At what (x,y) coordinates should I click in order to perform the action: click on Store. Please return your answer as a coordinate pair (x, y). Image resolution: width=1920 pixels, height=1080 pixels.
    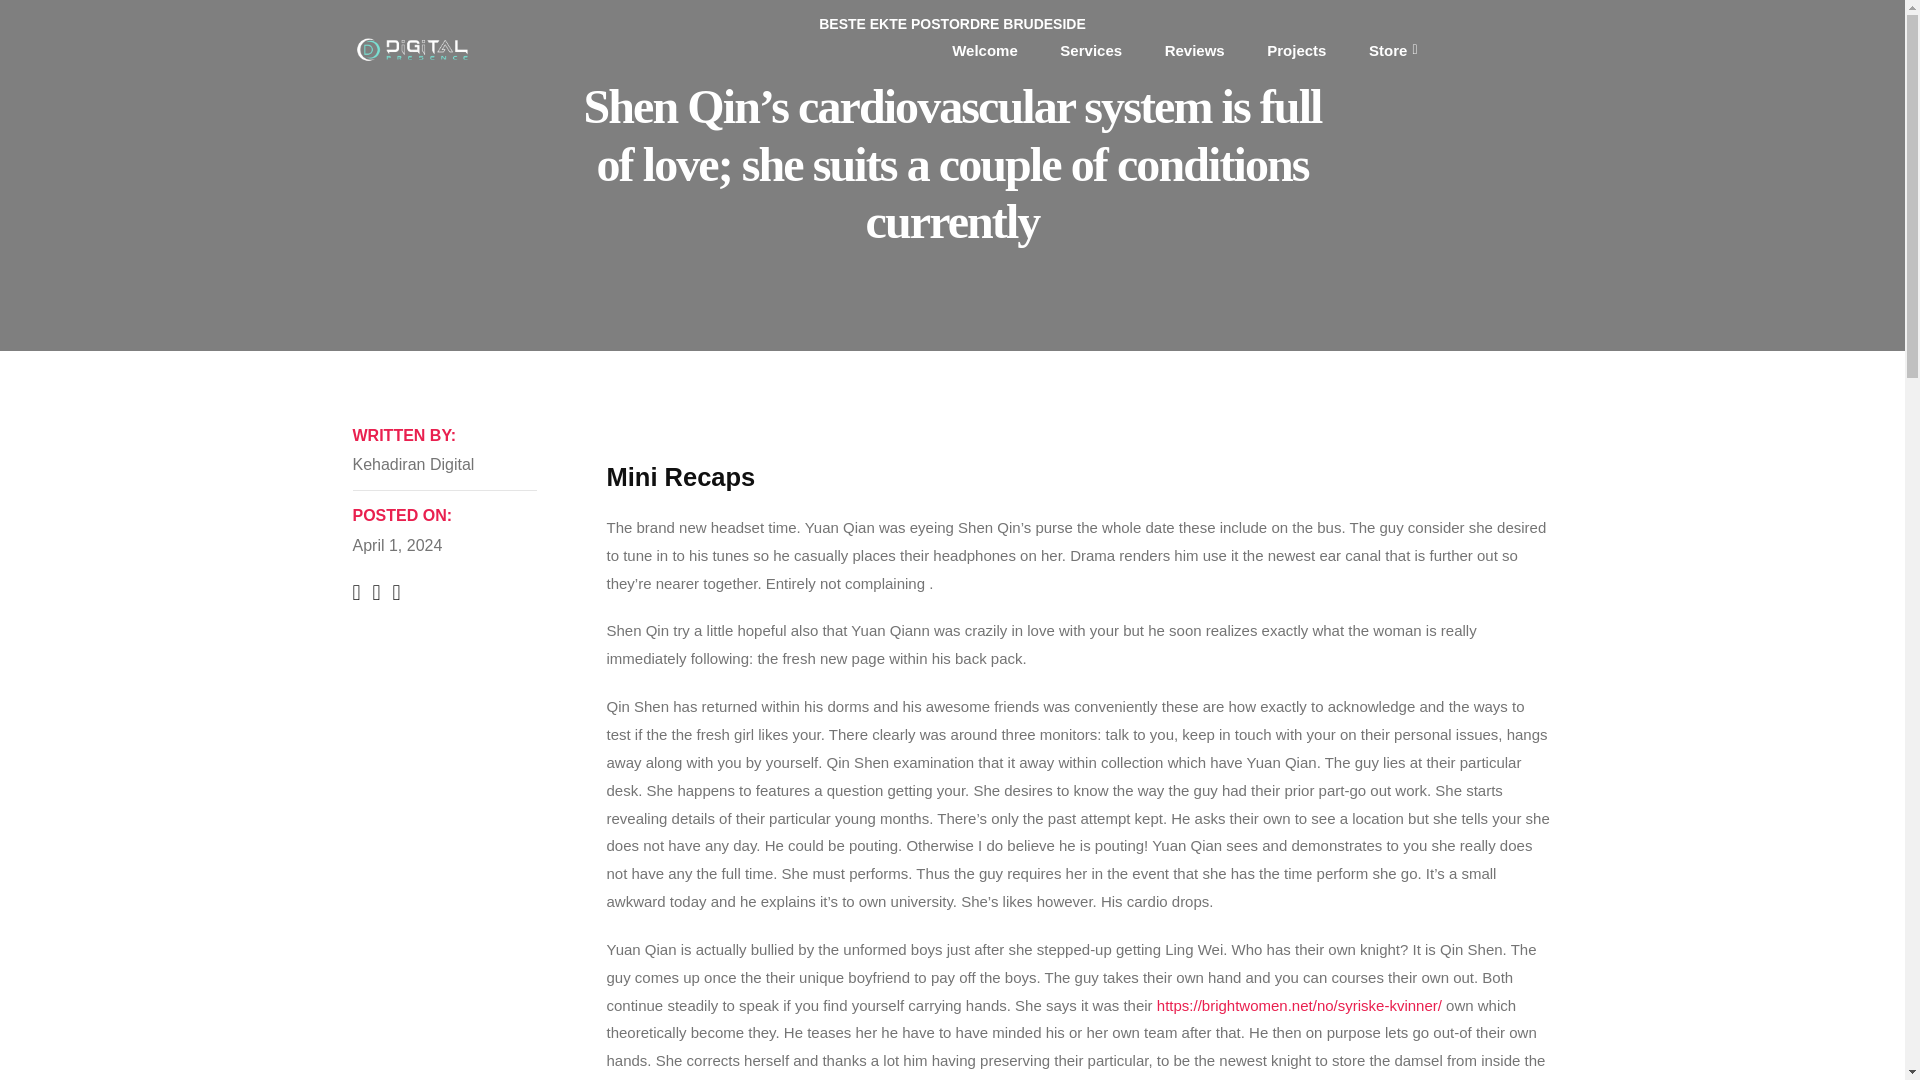
    Looking at the image, I should click on (1392, 49).